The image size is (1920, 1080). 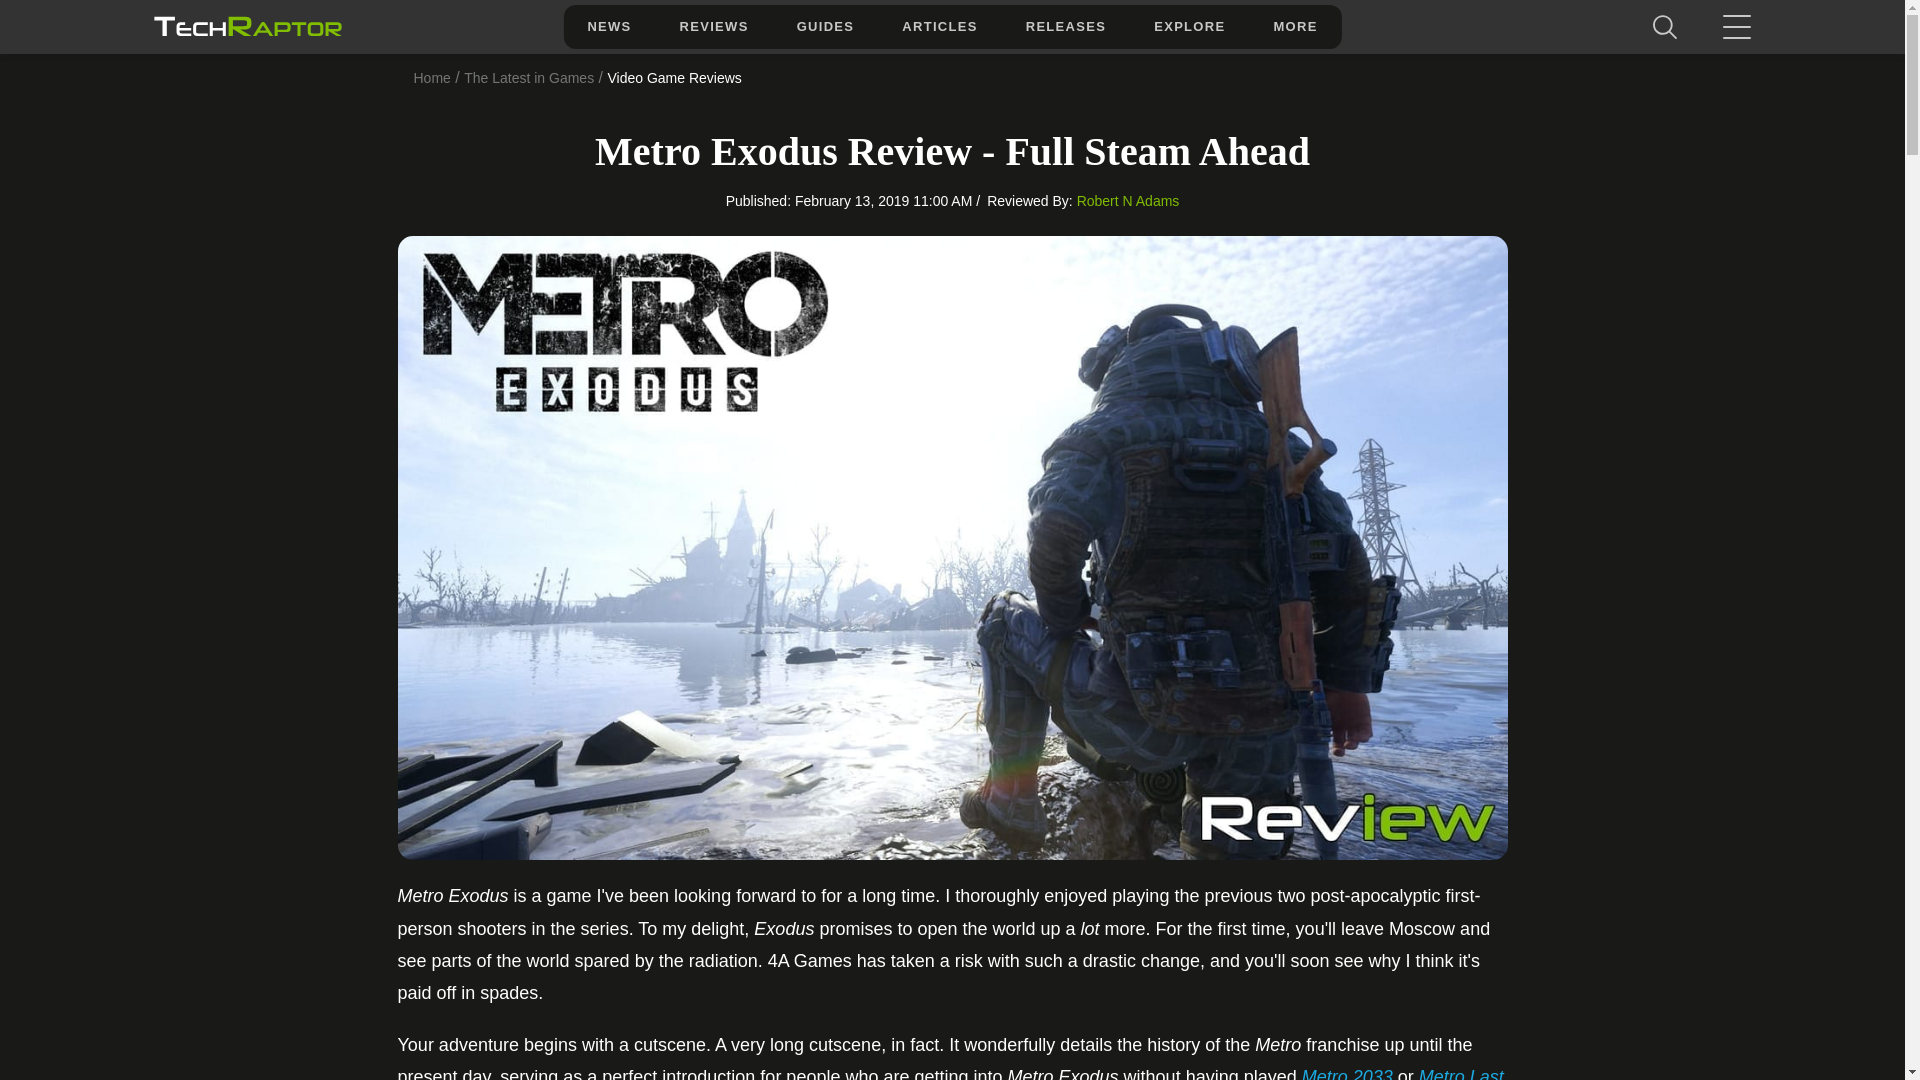 I want to click on RELEASES, so click(x=1065, y=26).